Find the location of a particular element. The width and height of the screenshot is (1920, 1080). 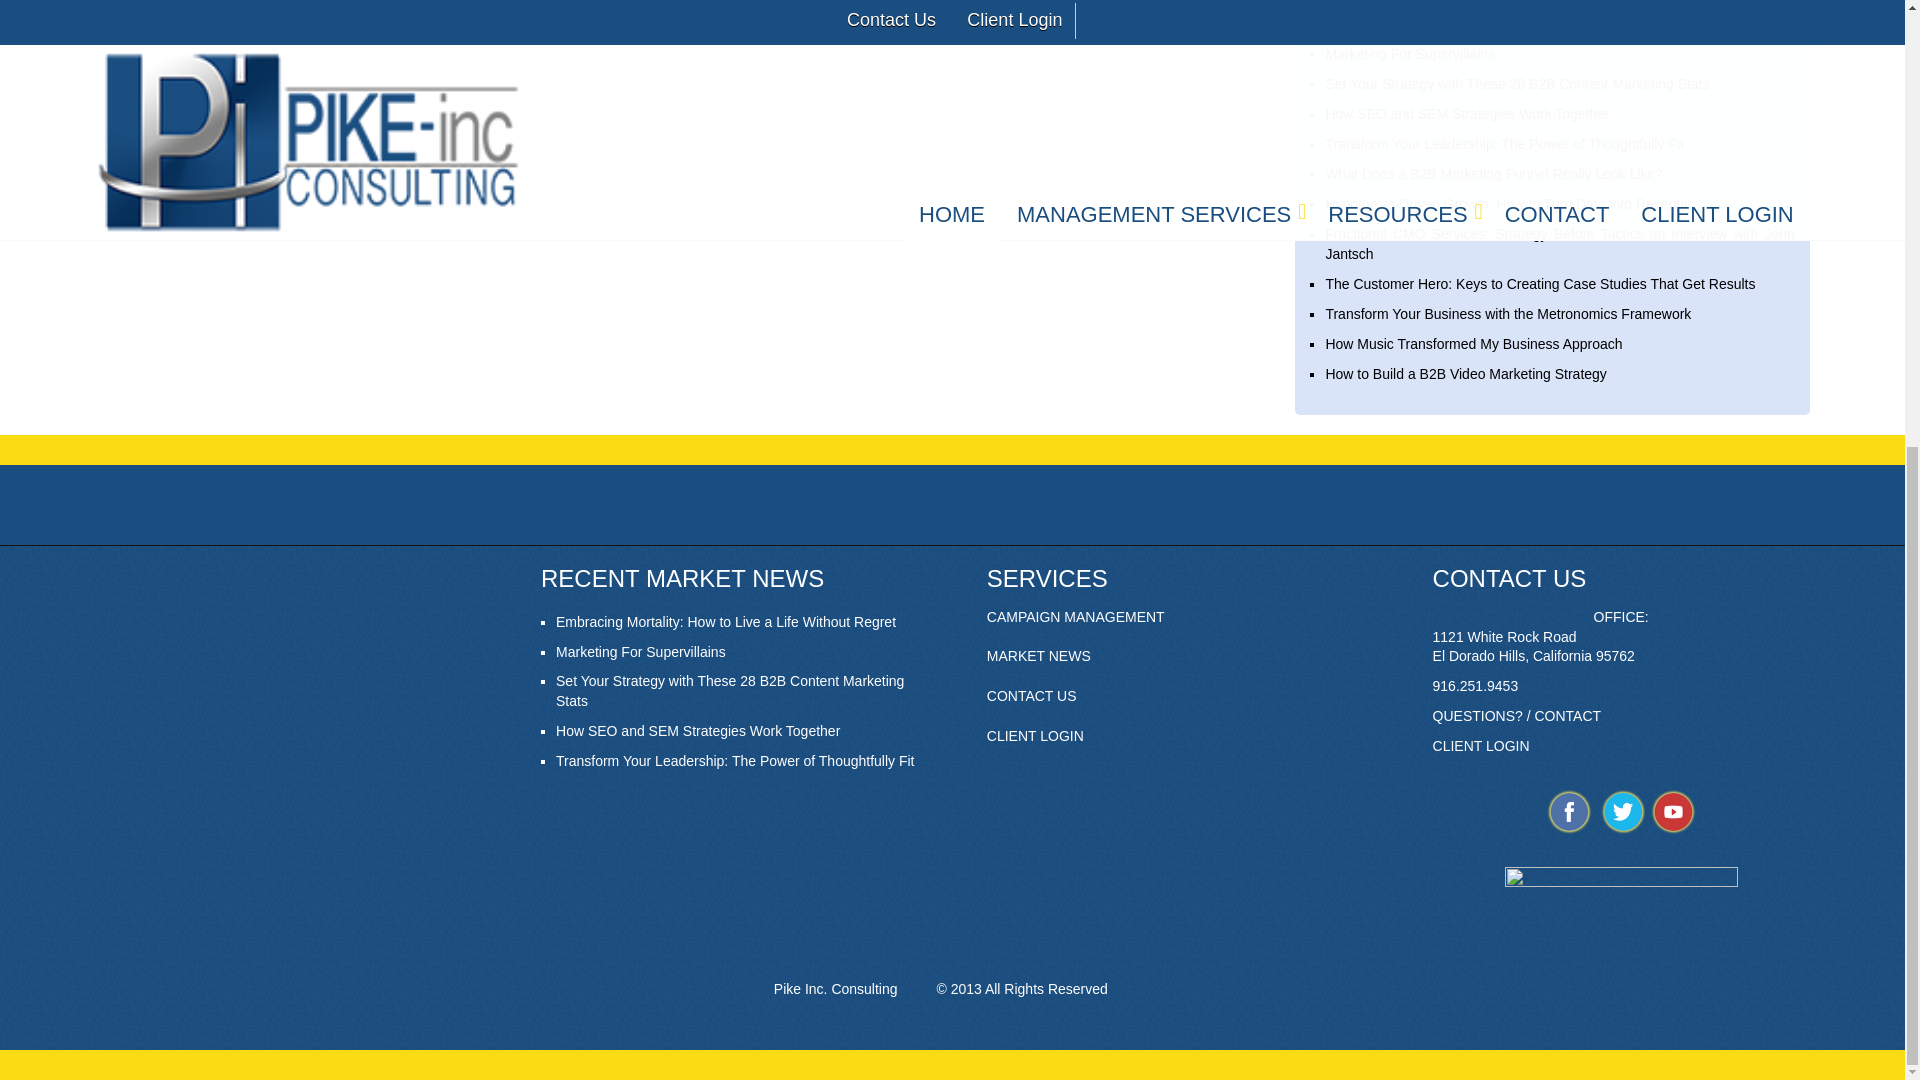

Set Your Strategy with These 28 B2B Content Marketing Stats is located at coordinates (1516, 83).